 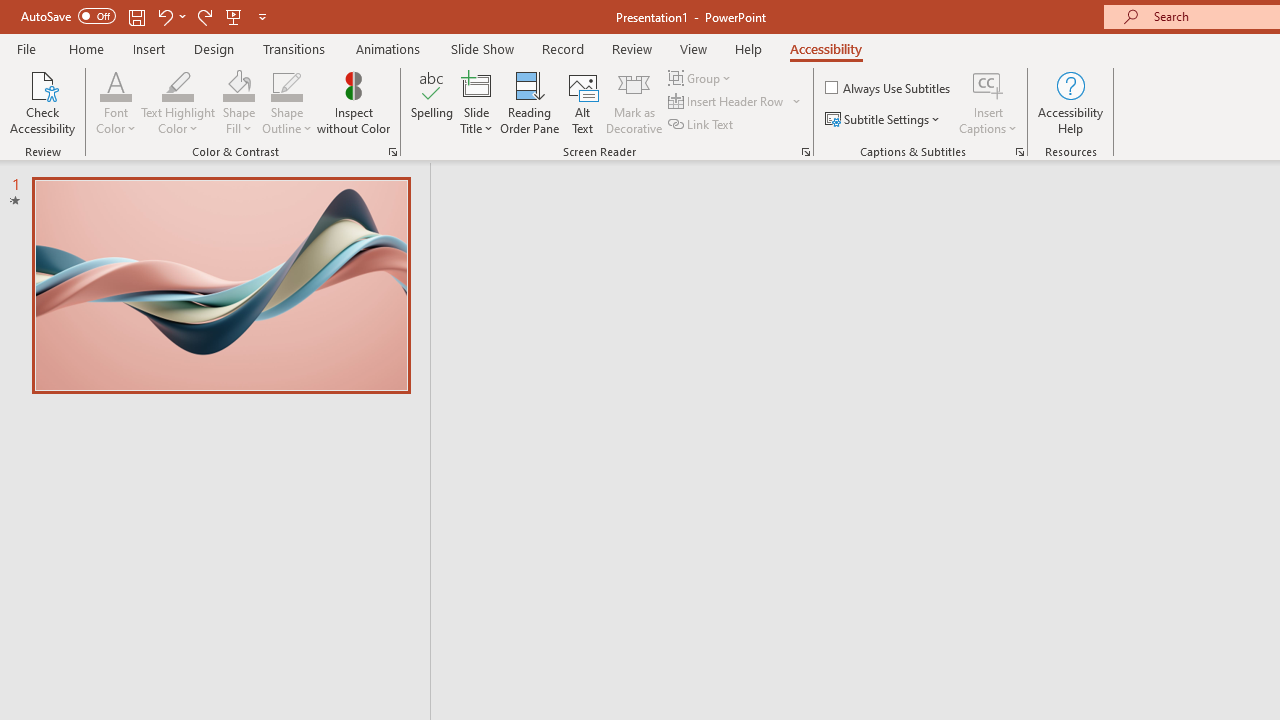 What do you see at coordinates (476, 84) in the screenshot?
I see `Slide Title` at bounding box center [476, 84].